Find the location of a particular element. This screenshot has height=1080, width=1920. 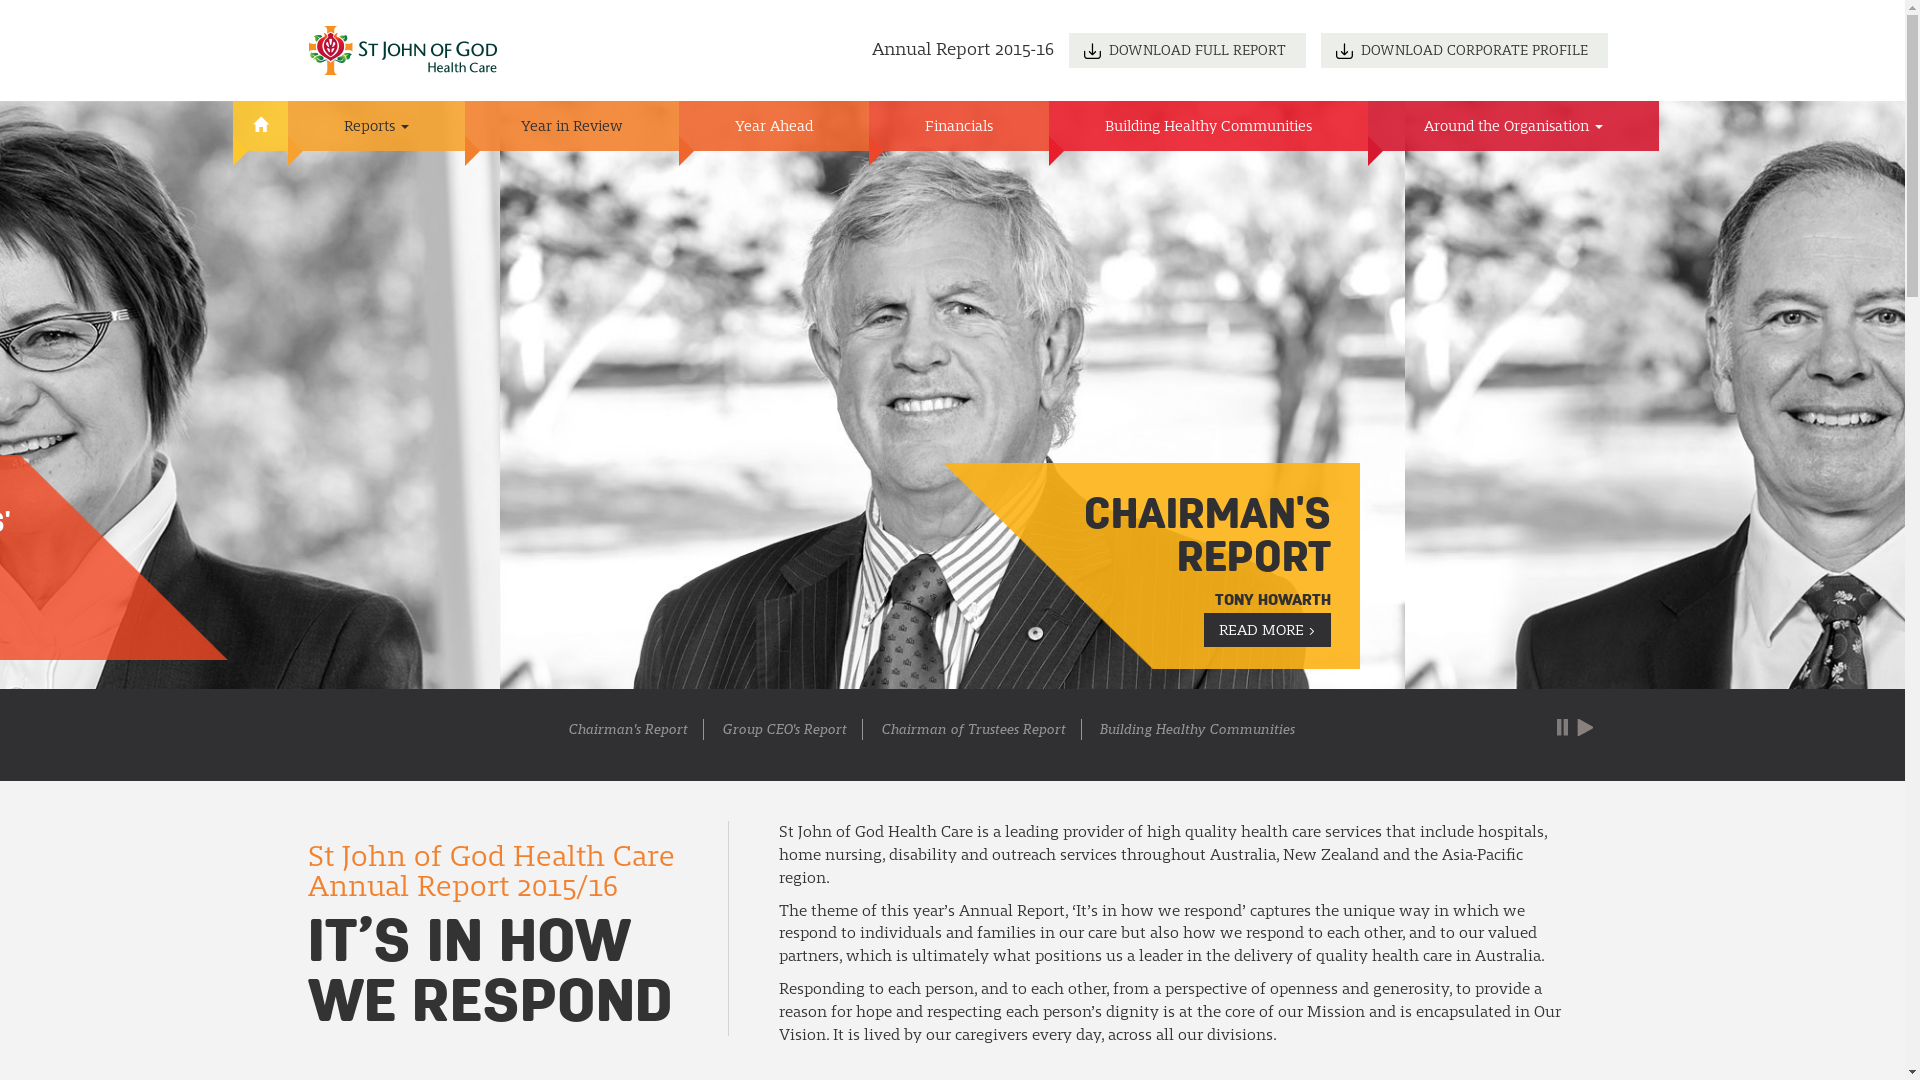

Year in Review is located at coordinates (571, 126).